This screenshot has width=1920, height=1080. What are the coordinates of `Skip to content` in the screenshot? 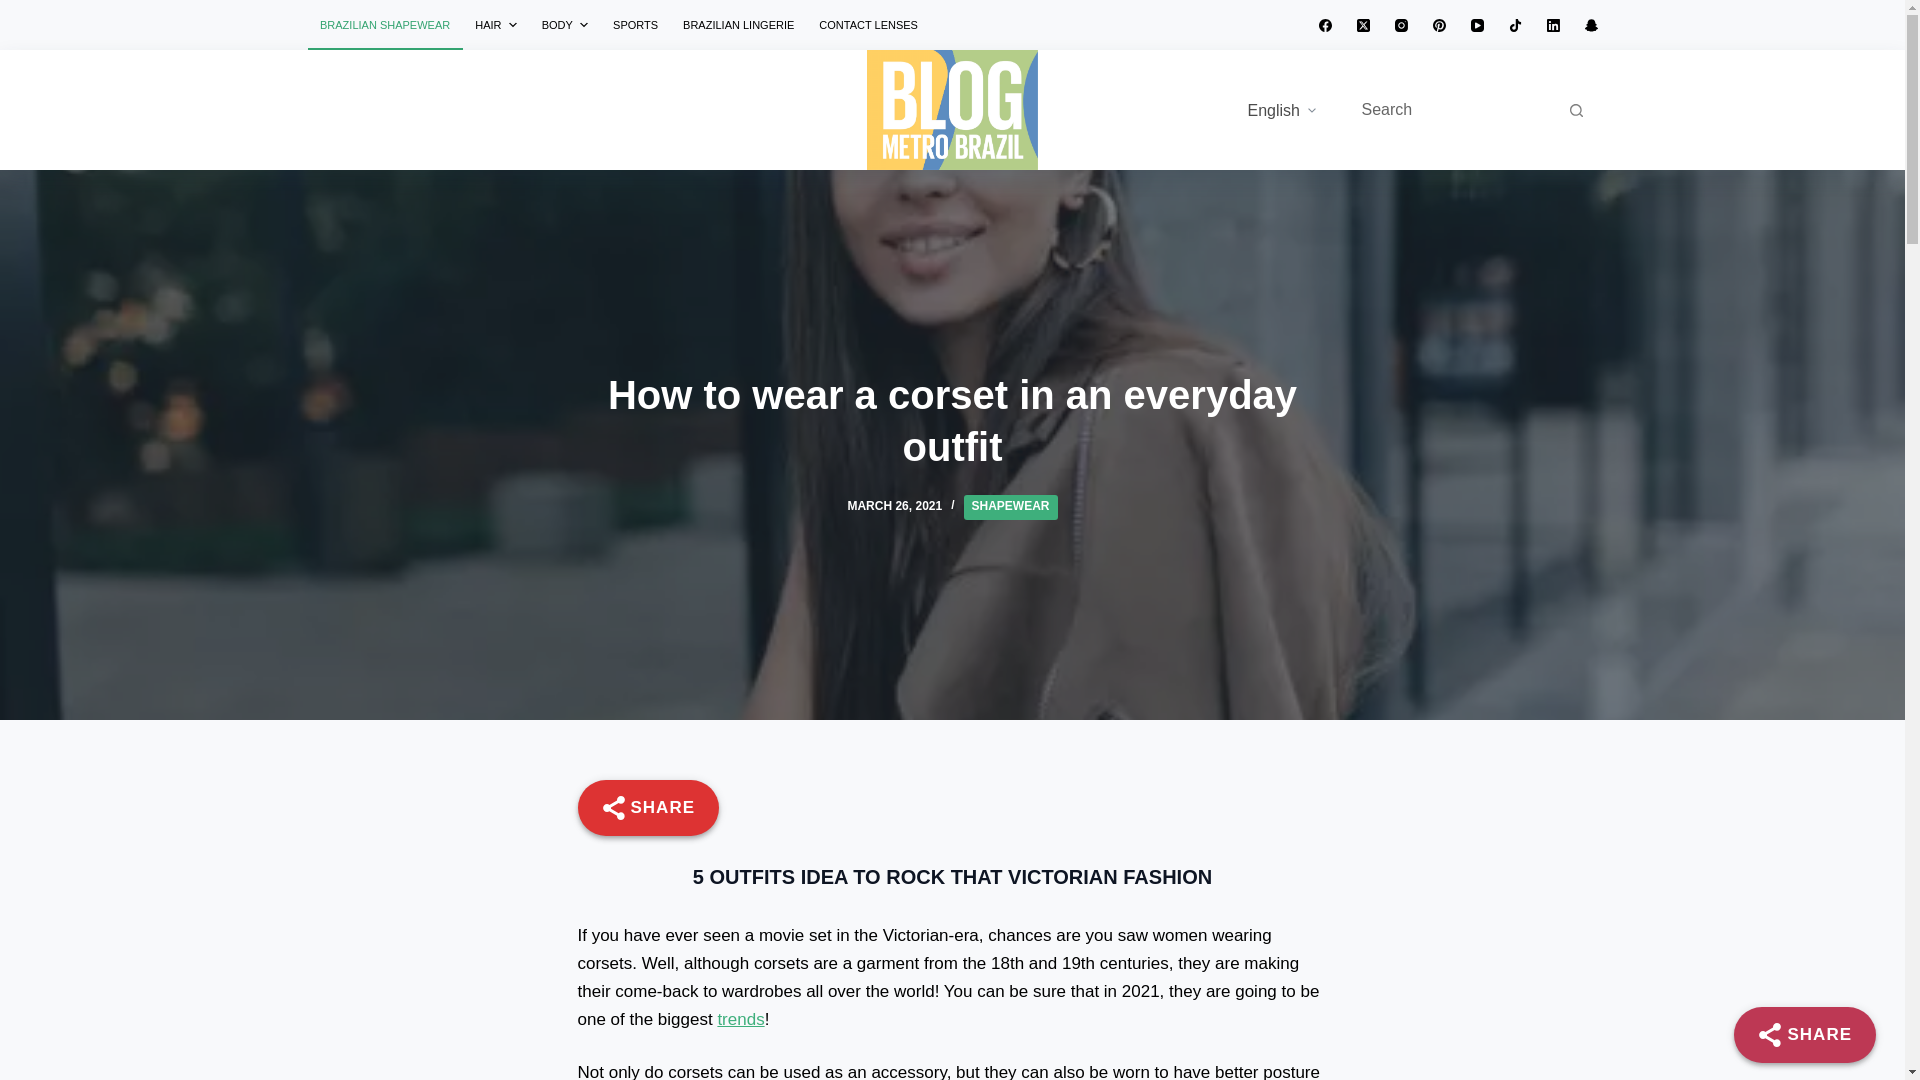 It's located at (20, 10).